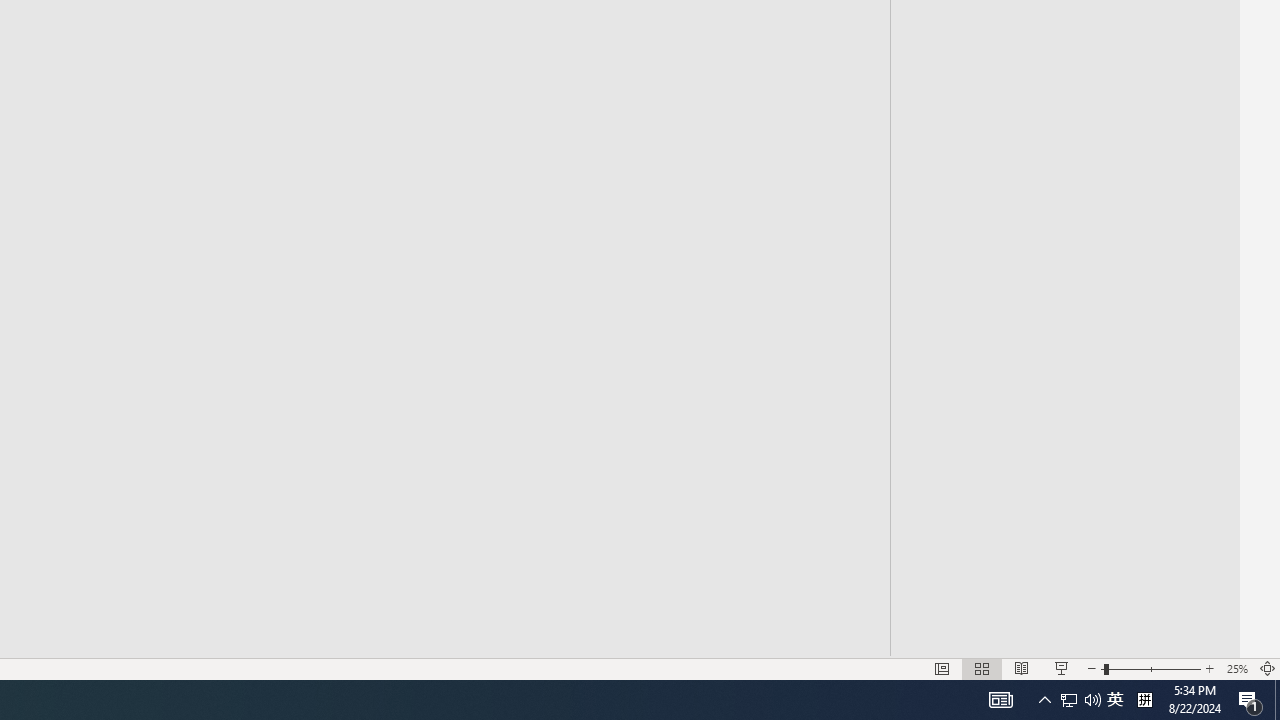 This screenshot has height=720, width=1280. I want to click on Action Center, 1 new notification, so click(1250, 700).